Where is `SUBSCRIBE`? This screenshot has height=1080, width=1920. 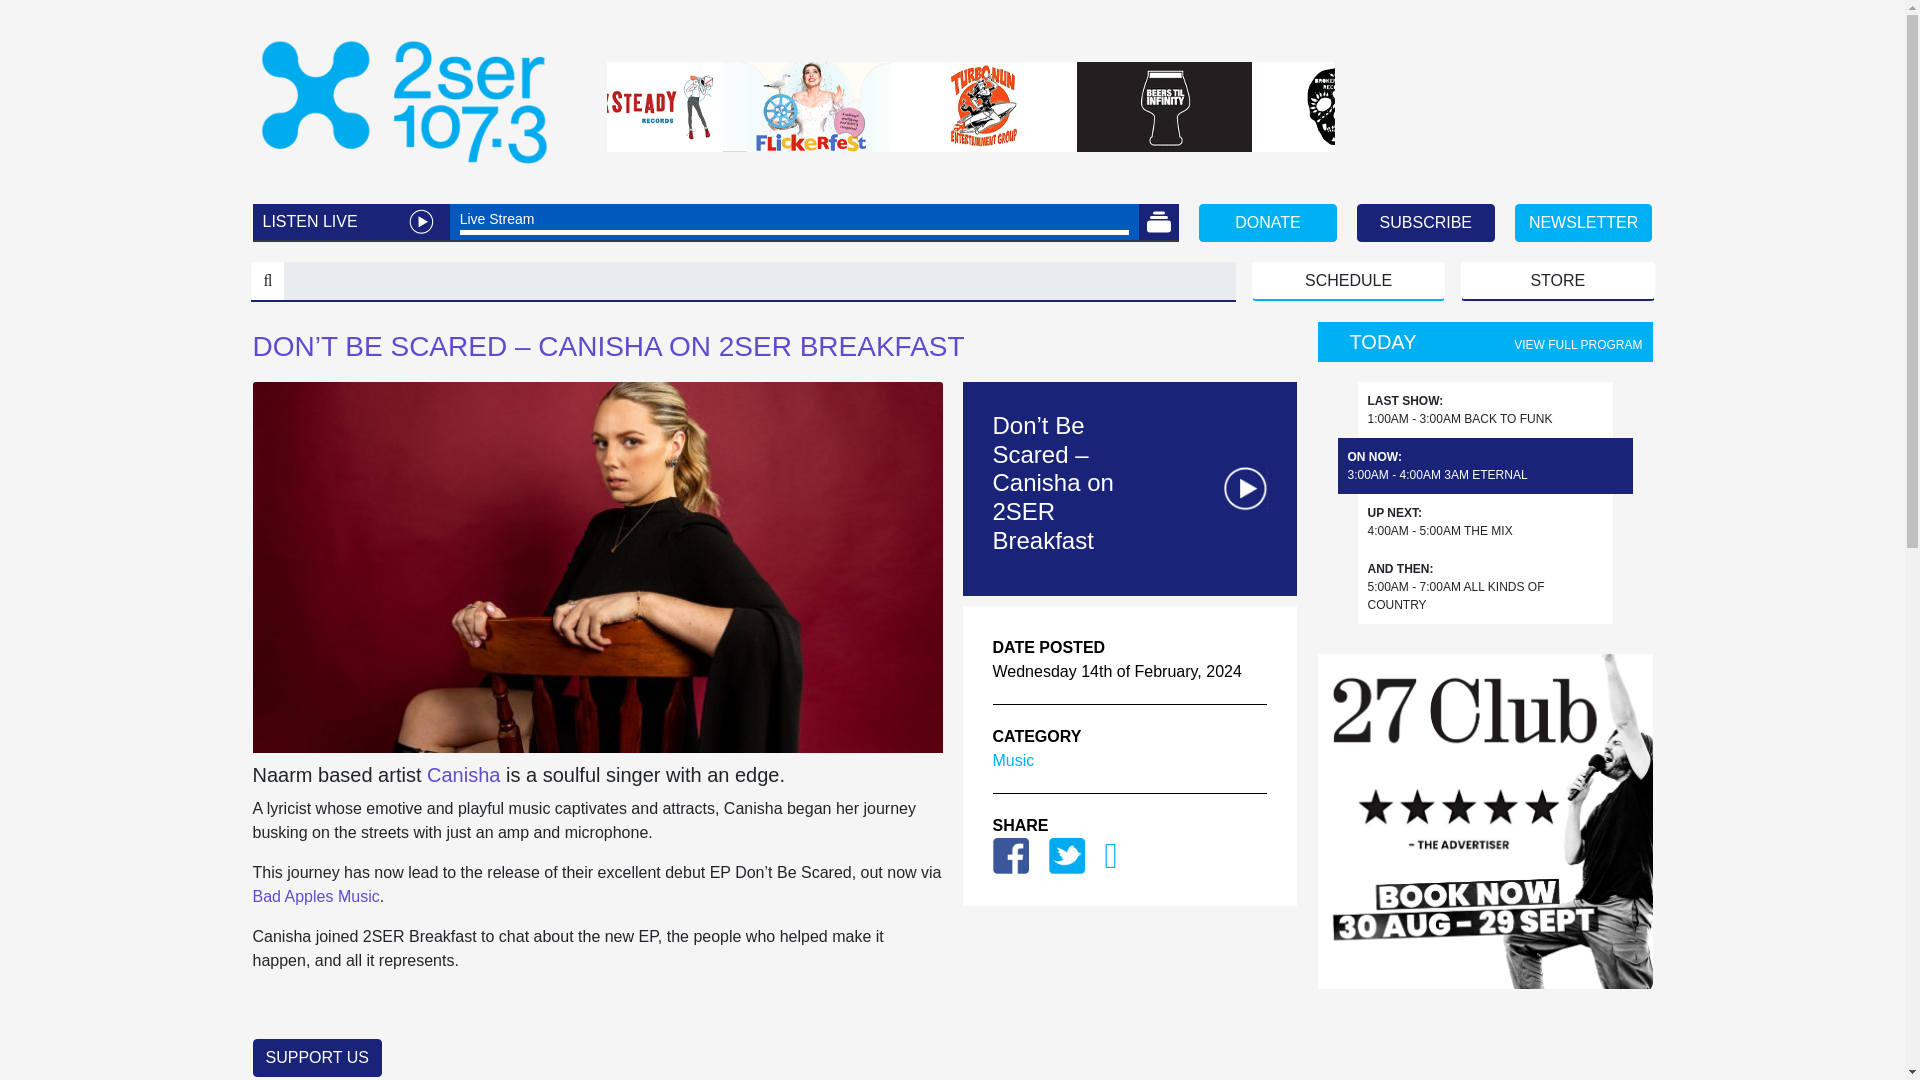 SUBSCRIBE is located at coordinates (1426, 222).